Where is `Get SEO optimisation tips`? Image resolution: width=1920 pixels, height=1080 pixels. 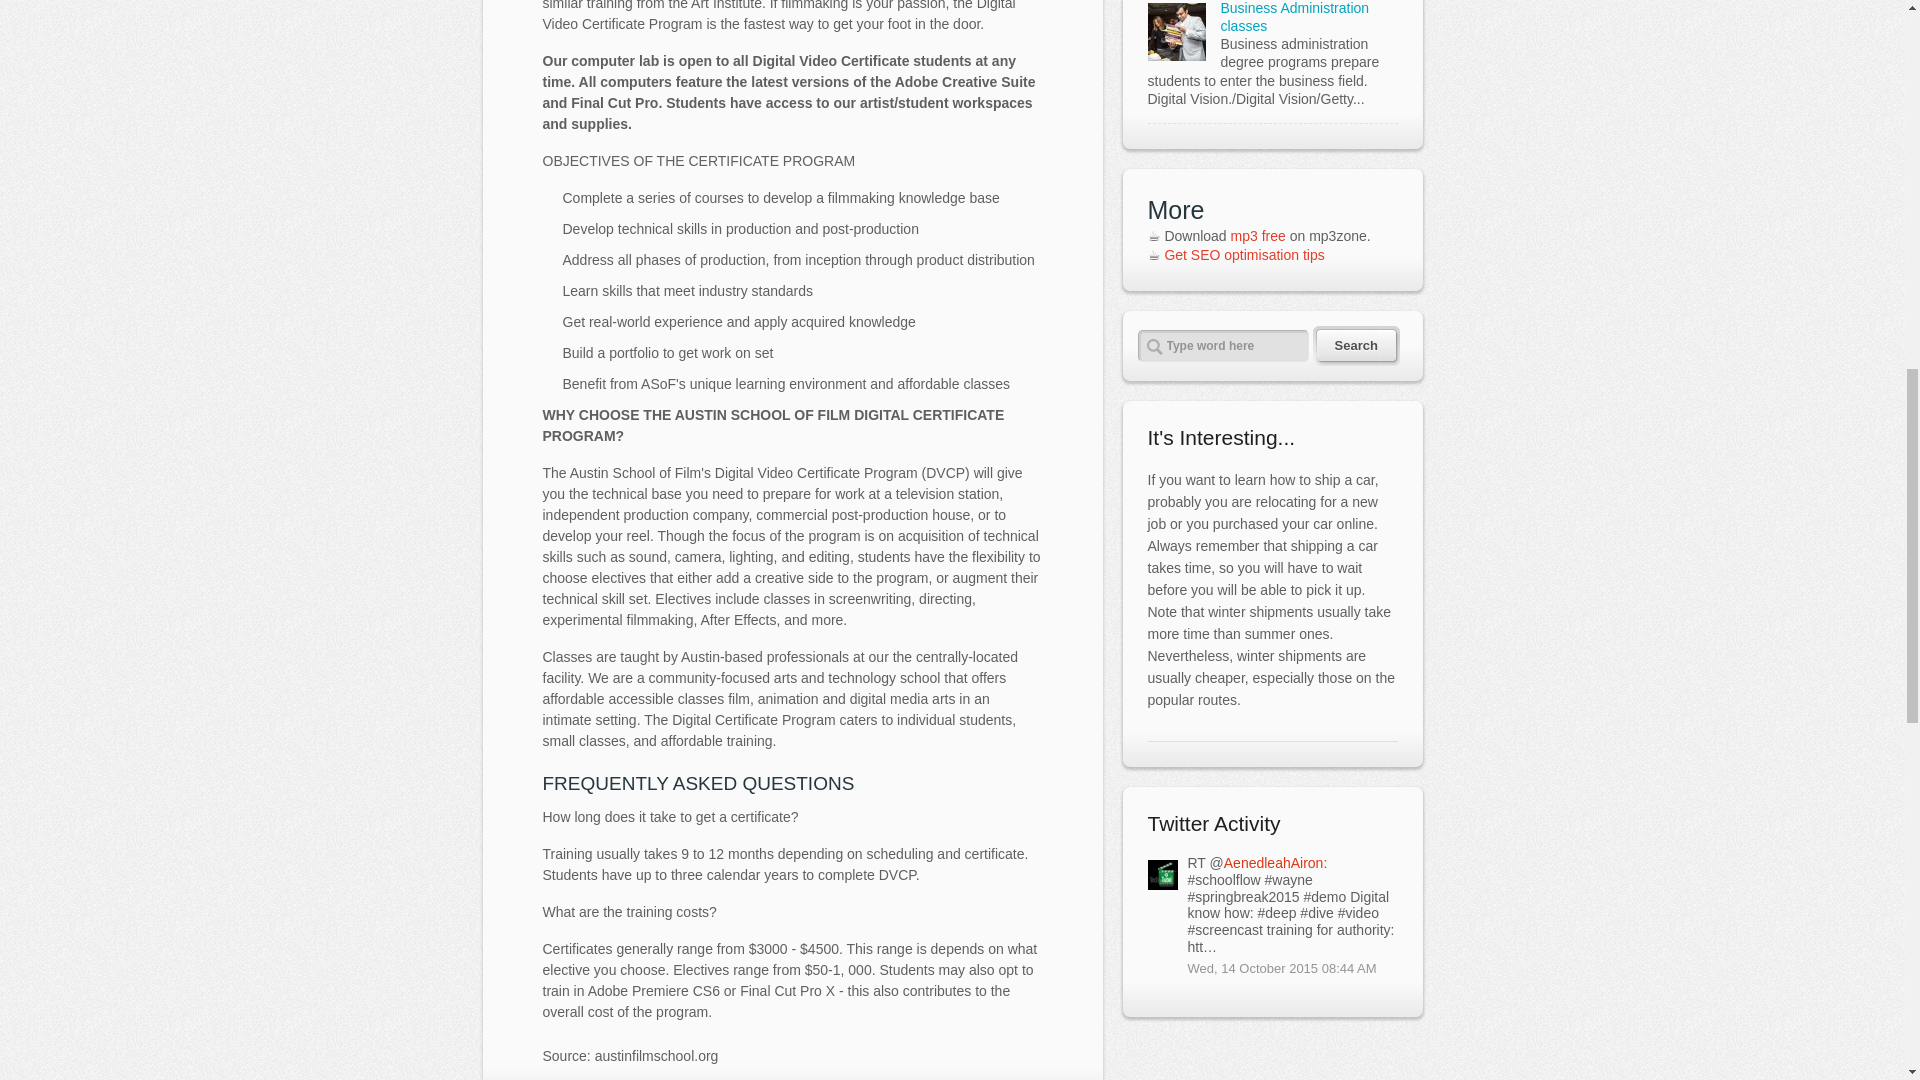 Get SEO optimisation tips is located at coordinates (1244, 255).